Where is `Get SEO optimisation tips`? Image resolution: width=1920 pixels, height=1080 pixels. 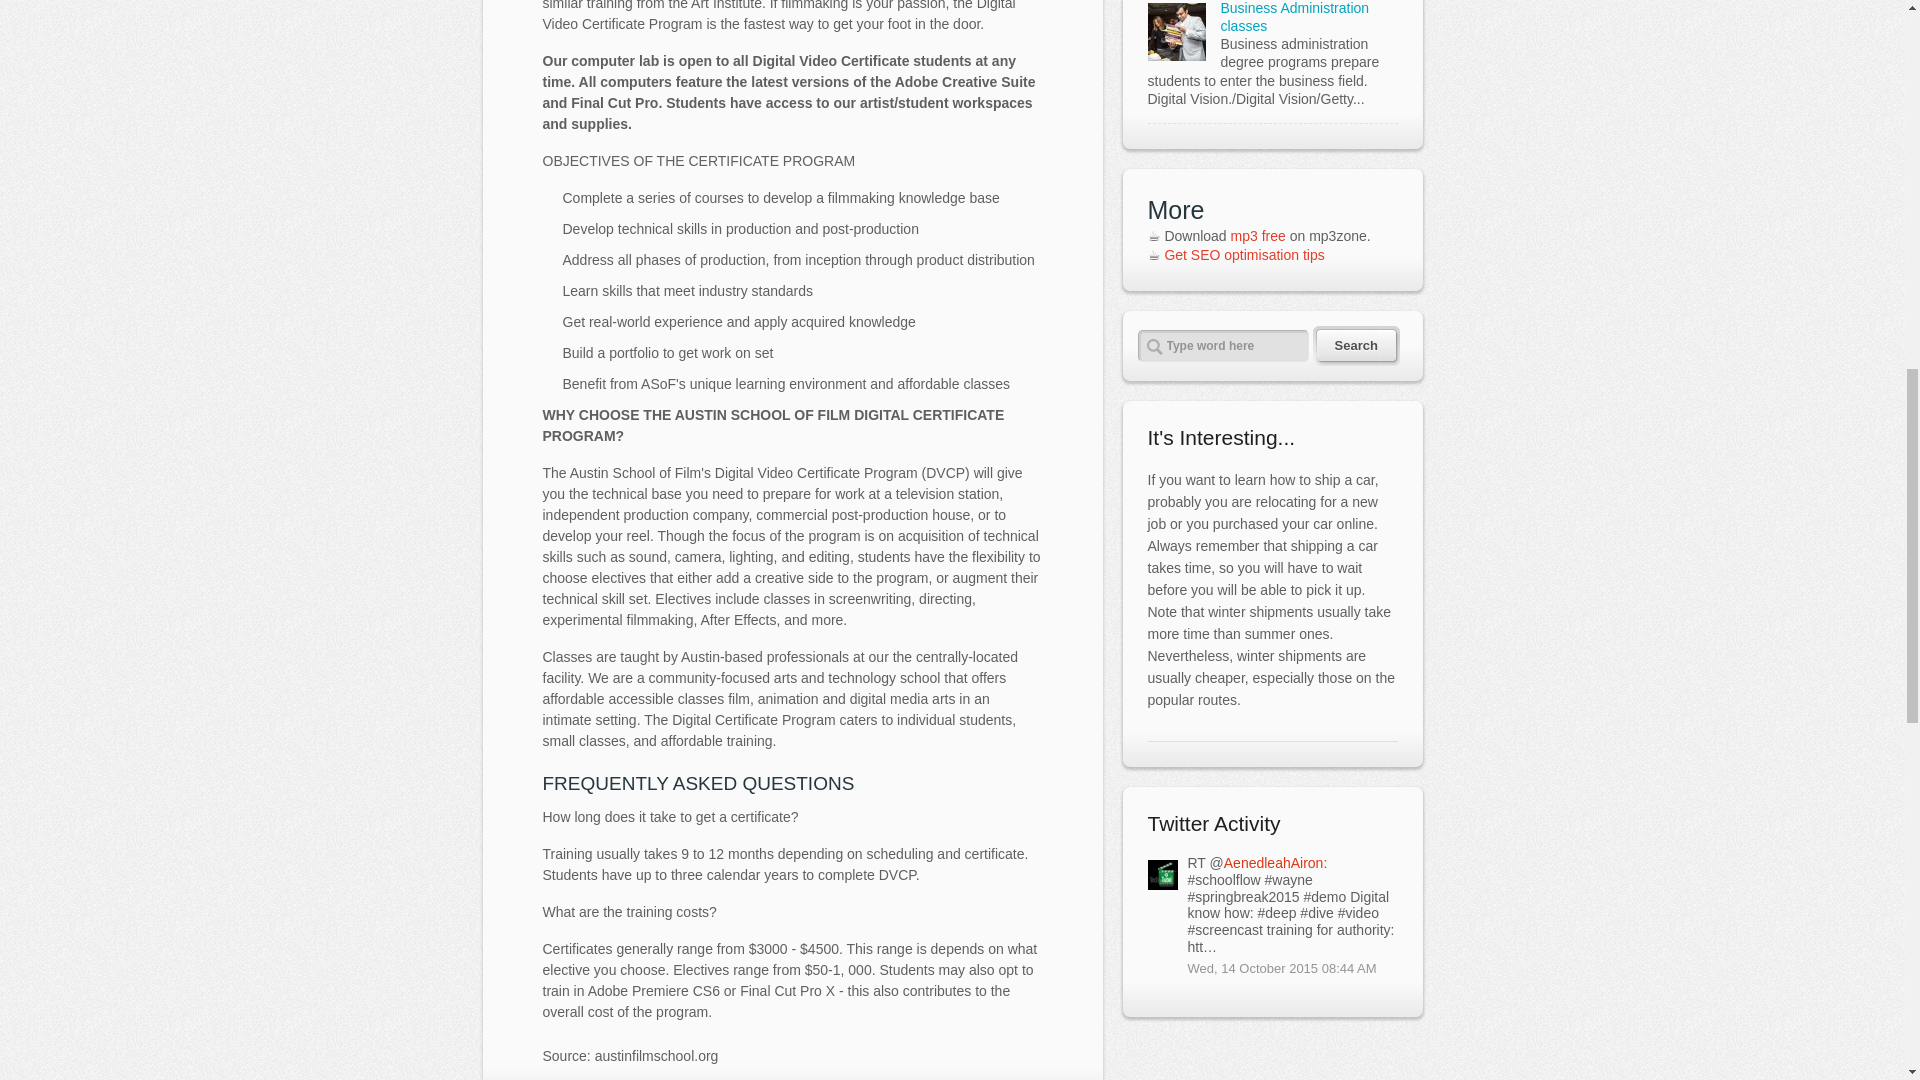 Get SEO optimisation tips is located at coordinates (1244, 255).